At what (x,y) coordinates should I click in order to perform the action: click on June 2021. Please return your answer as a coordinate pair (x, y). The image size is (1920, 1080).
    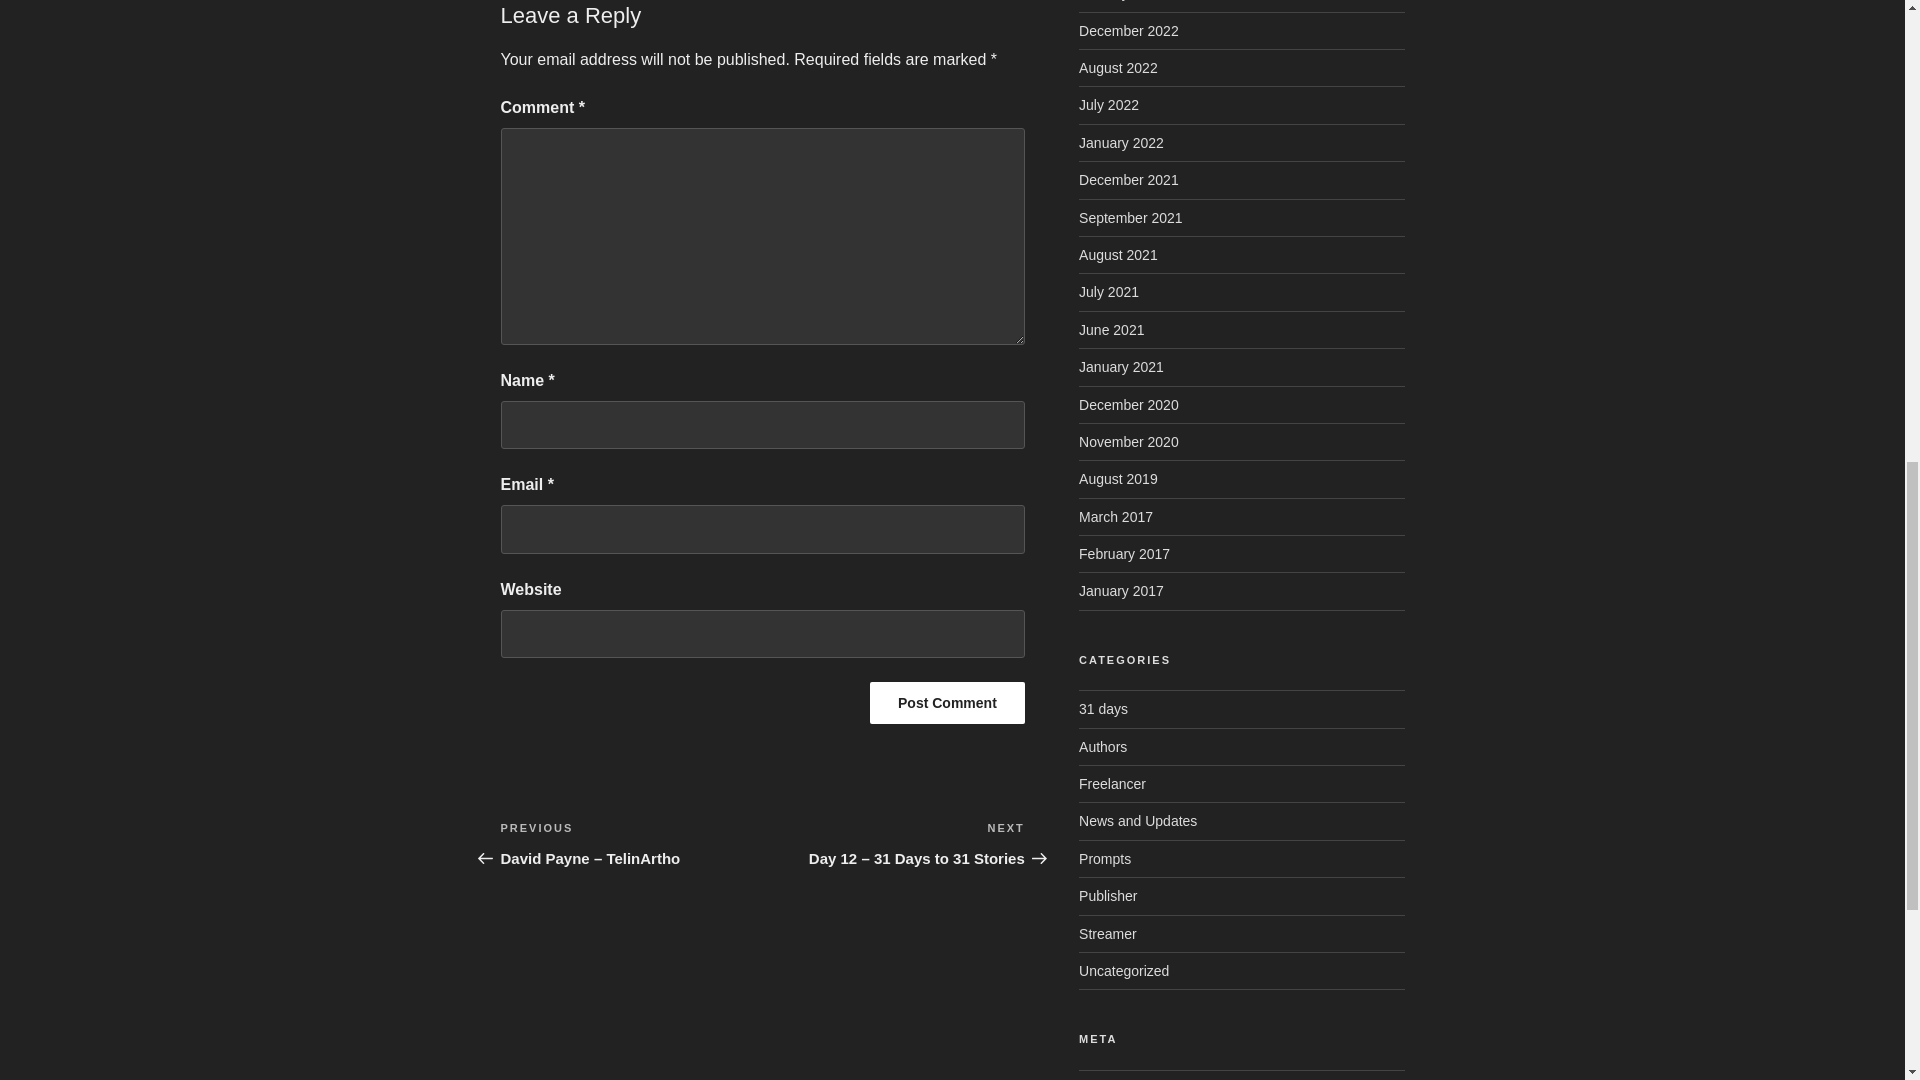
    Looking at the image, I should click on (1112, 330).